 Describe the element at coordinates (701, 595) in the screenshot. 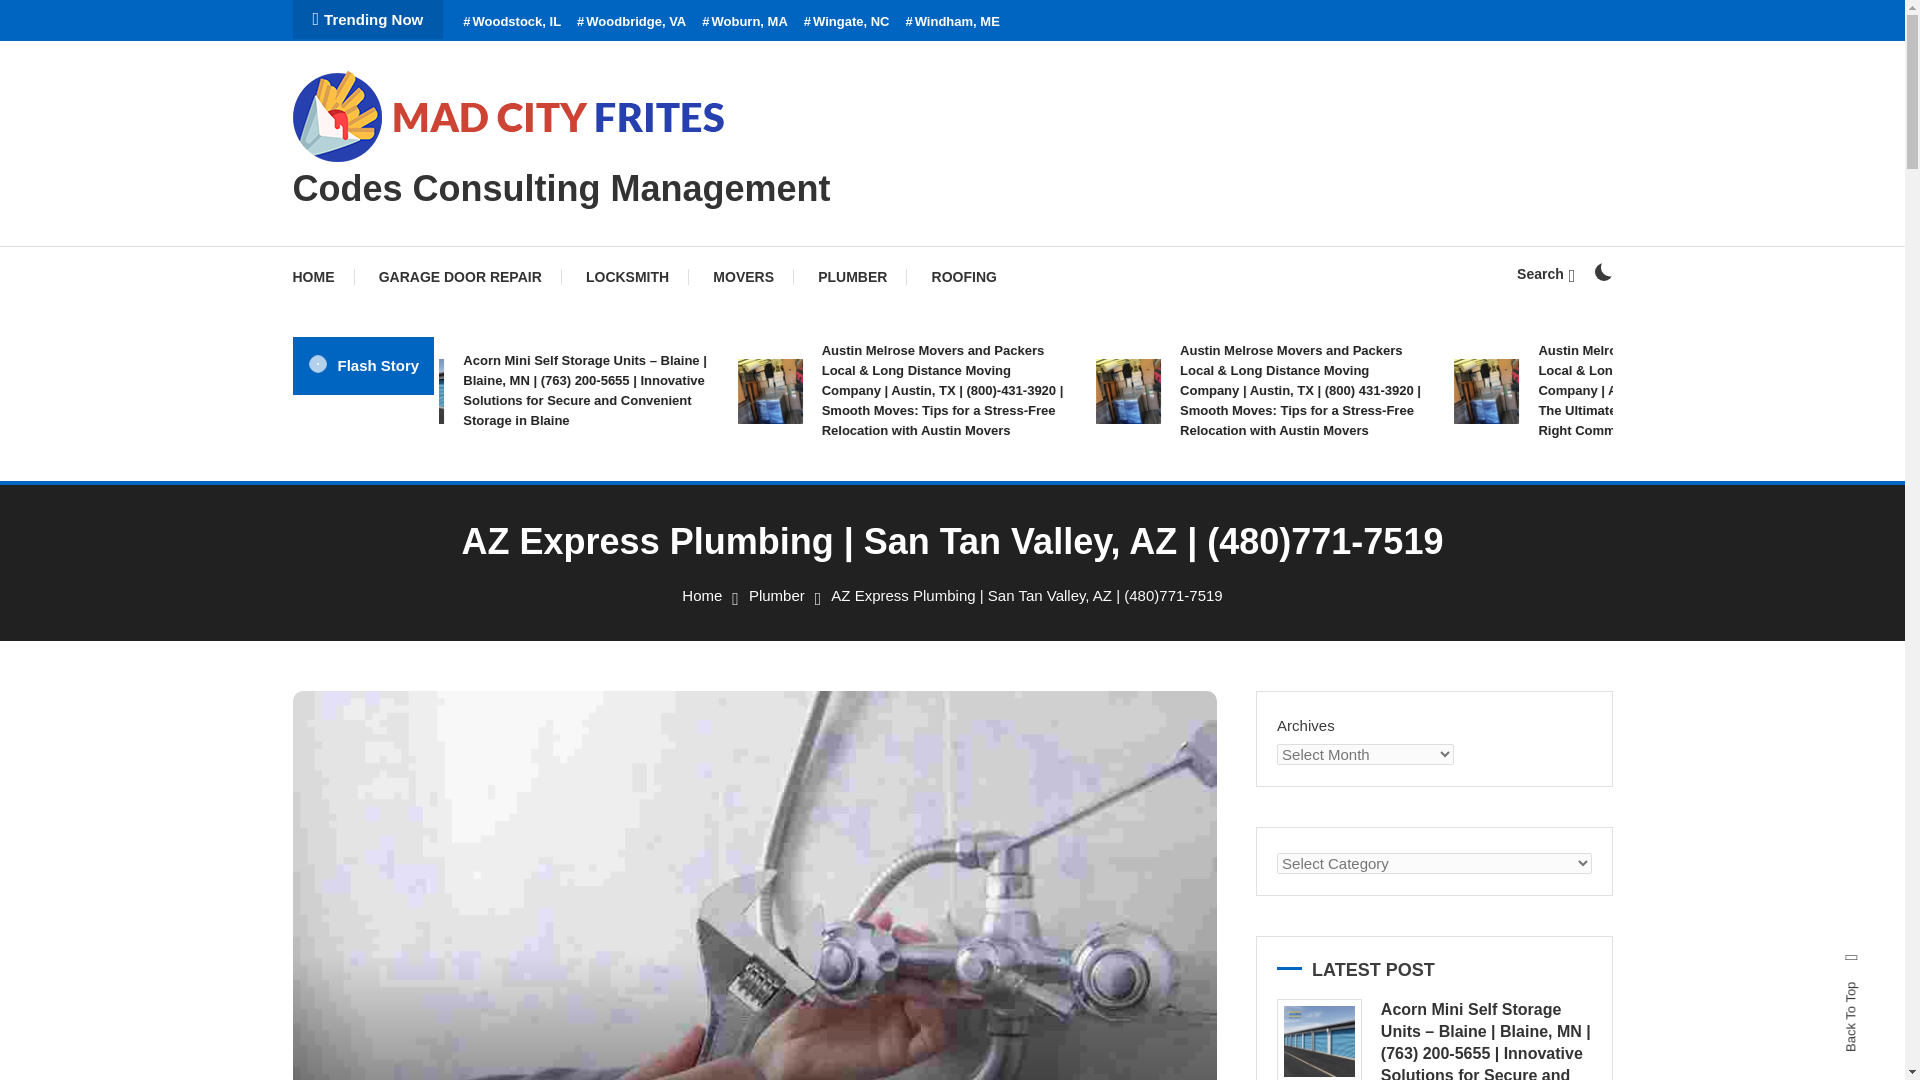

I see `Home` at that location.